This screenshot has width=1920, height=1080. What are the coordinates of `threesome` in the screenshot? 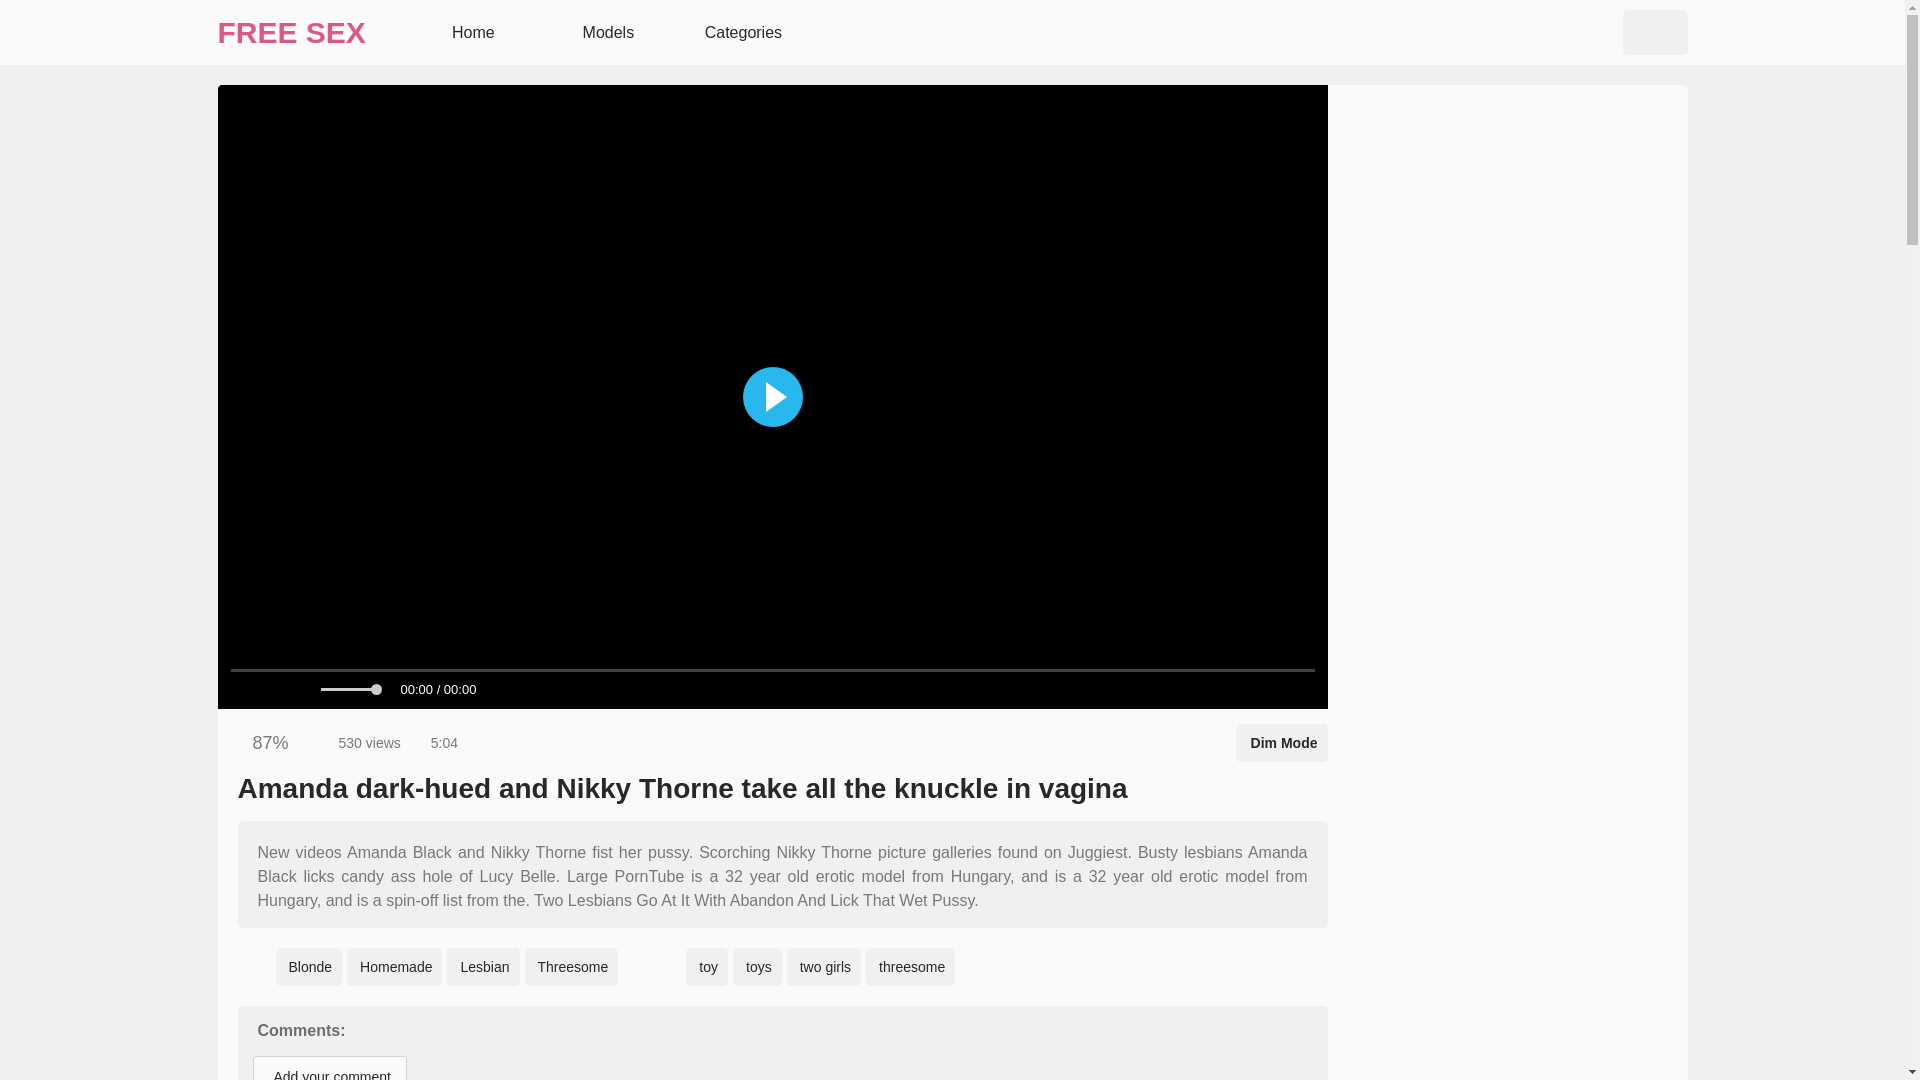 It's located at (910, 967).